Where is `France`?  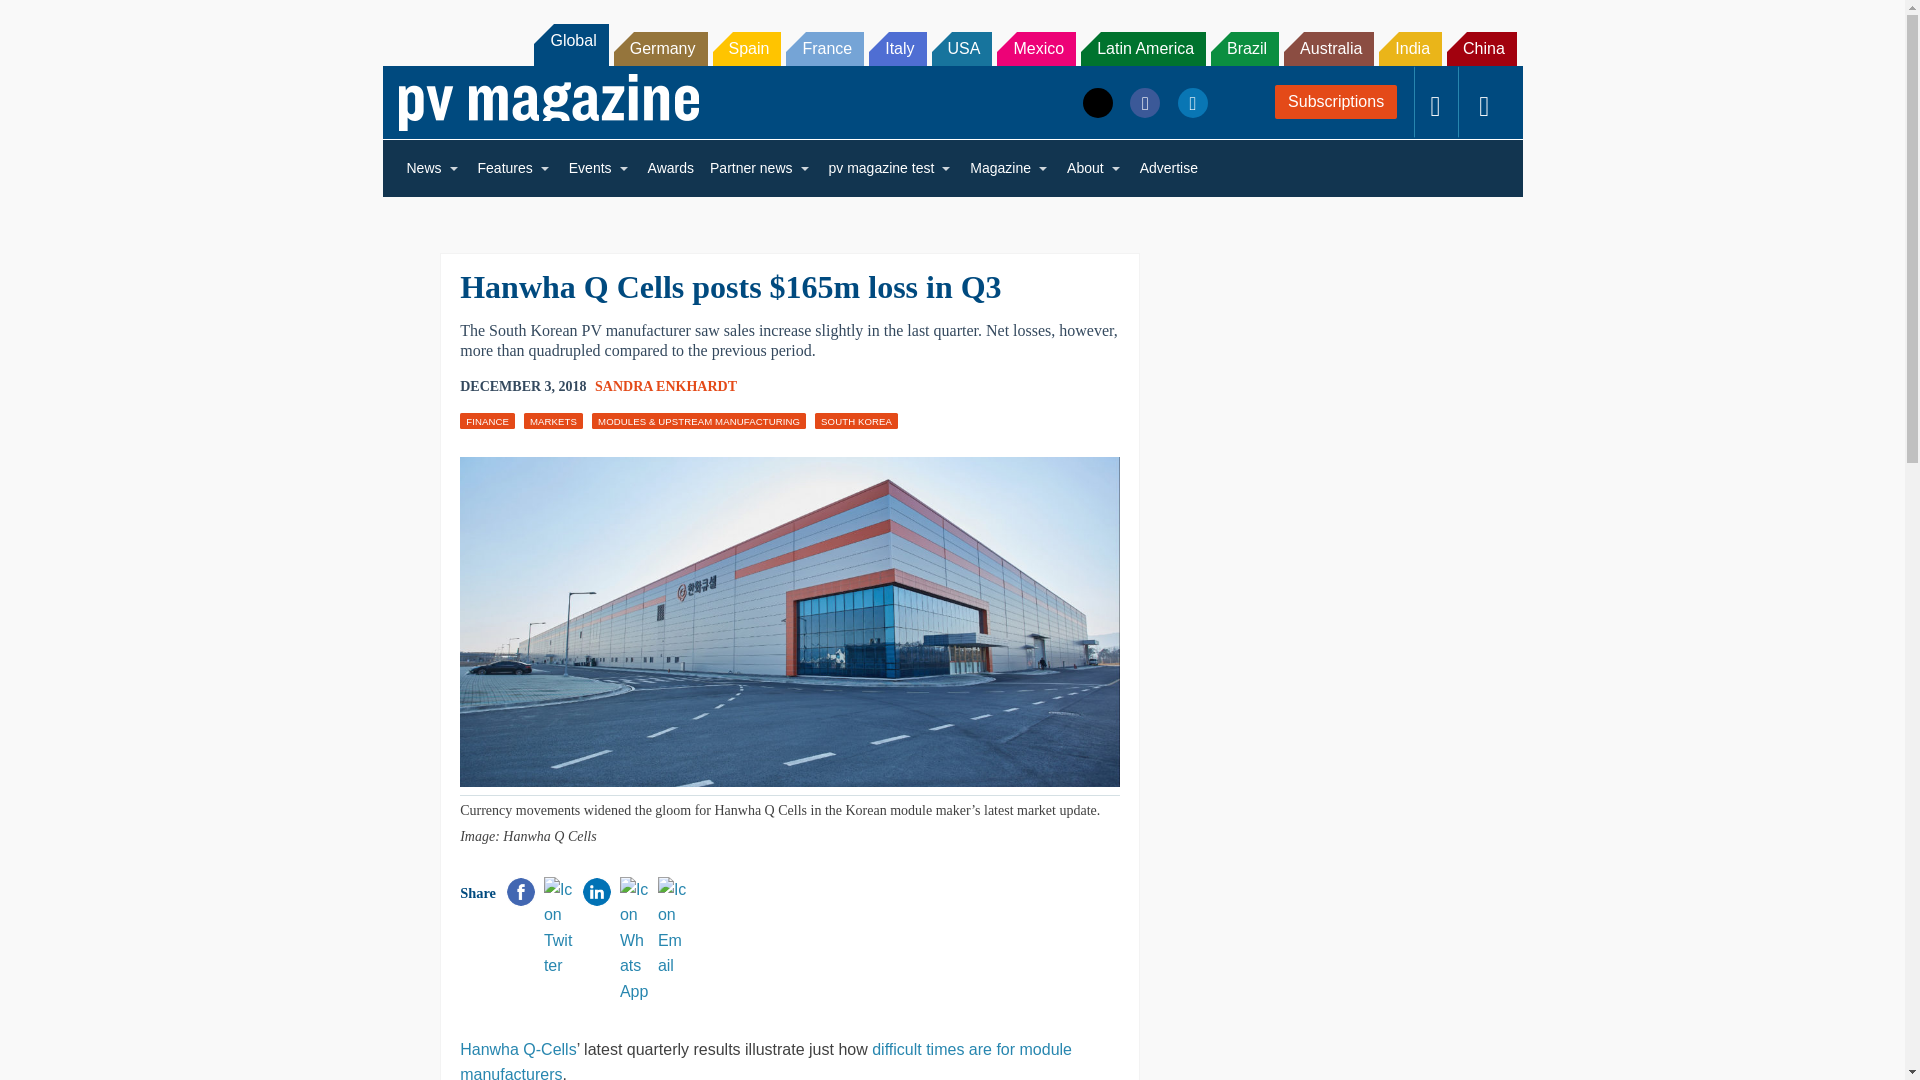
France is located at coordinates (824, 48).